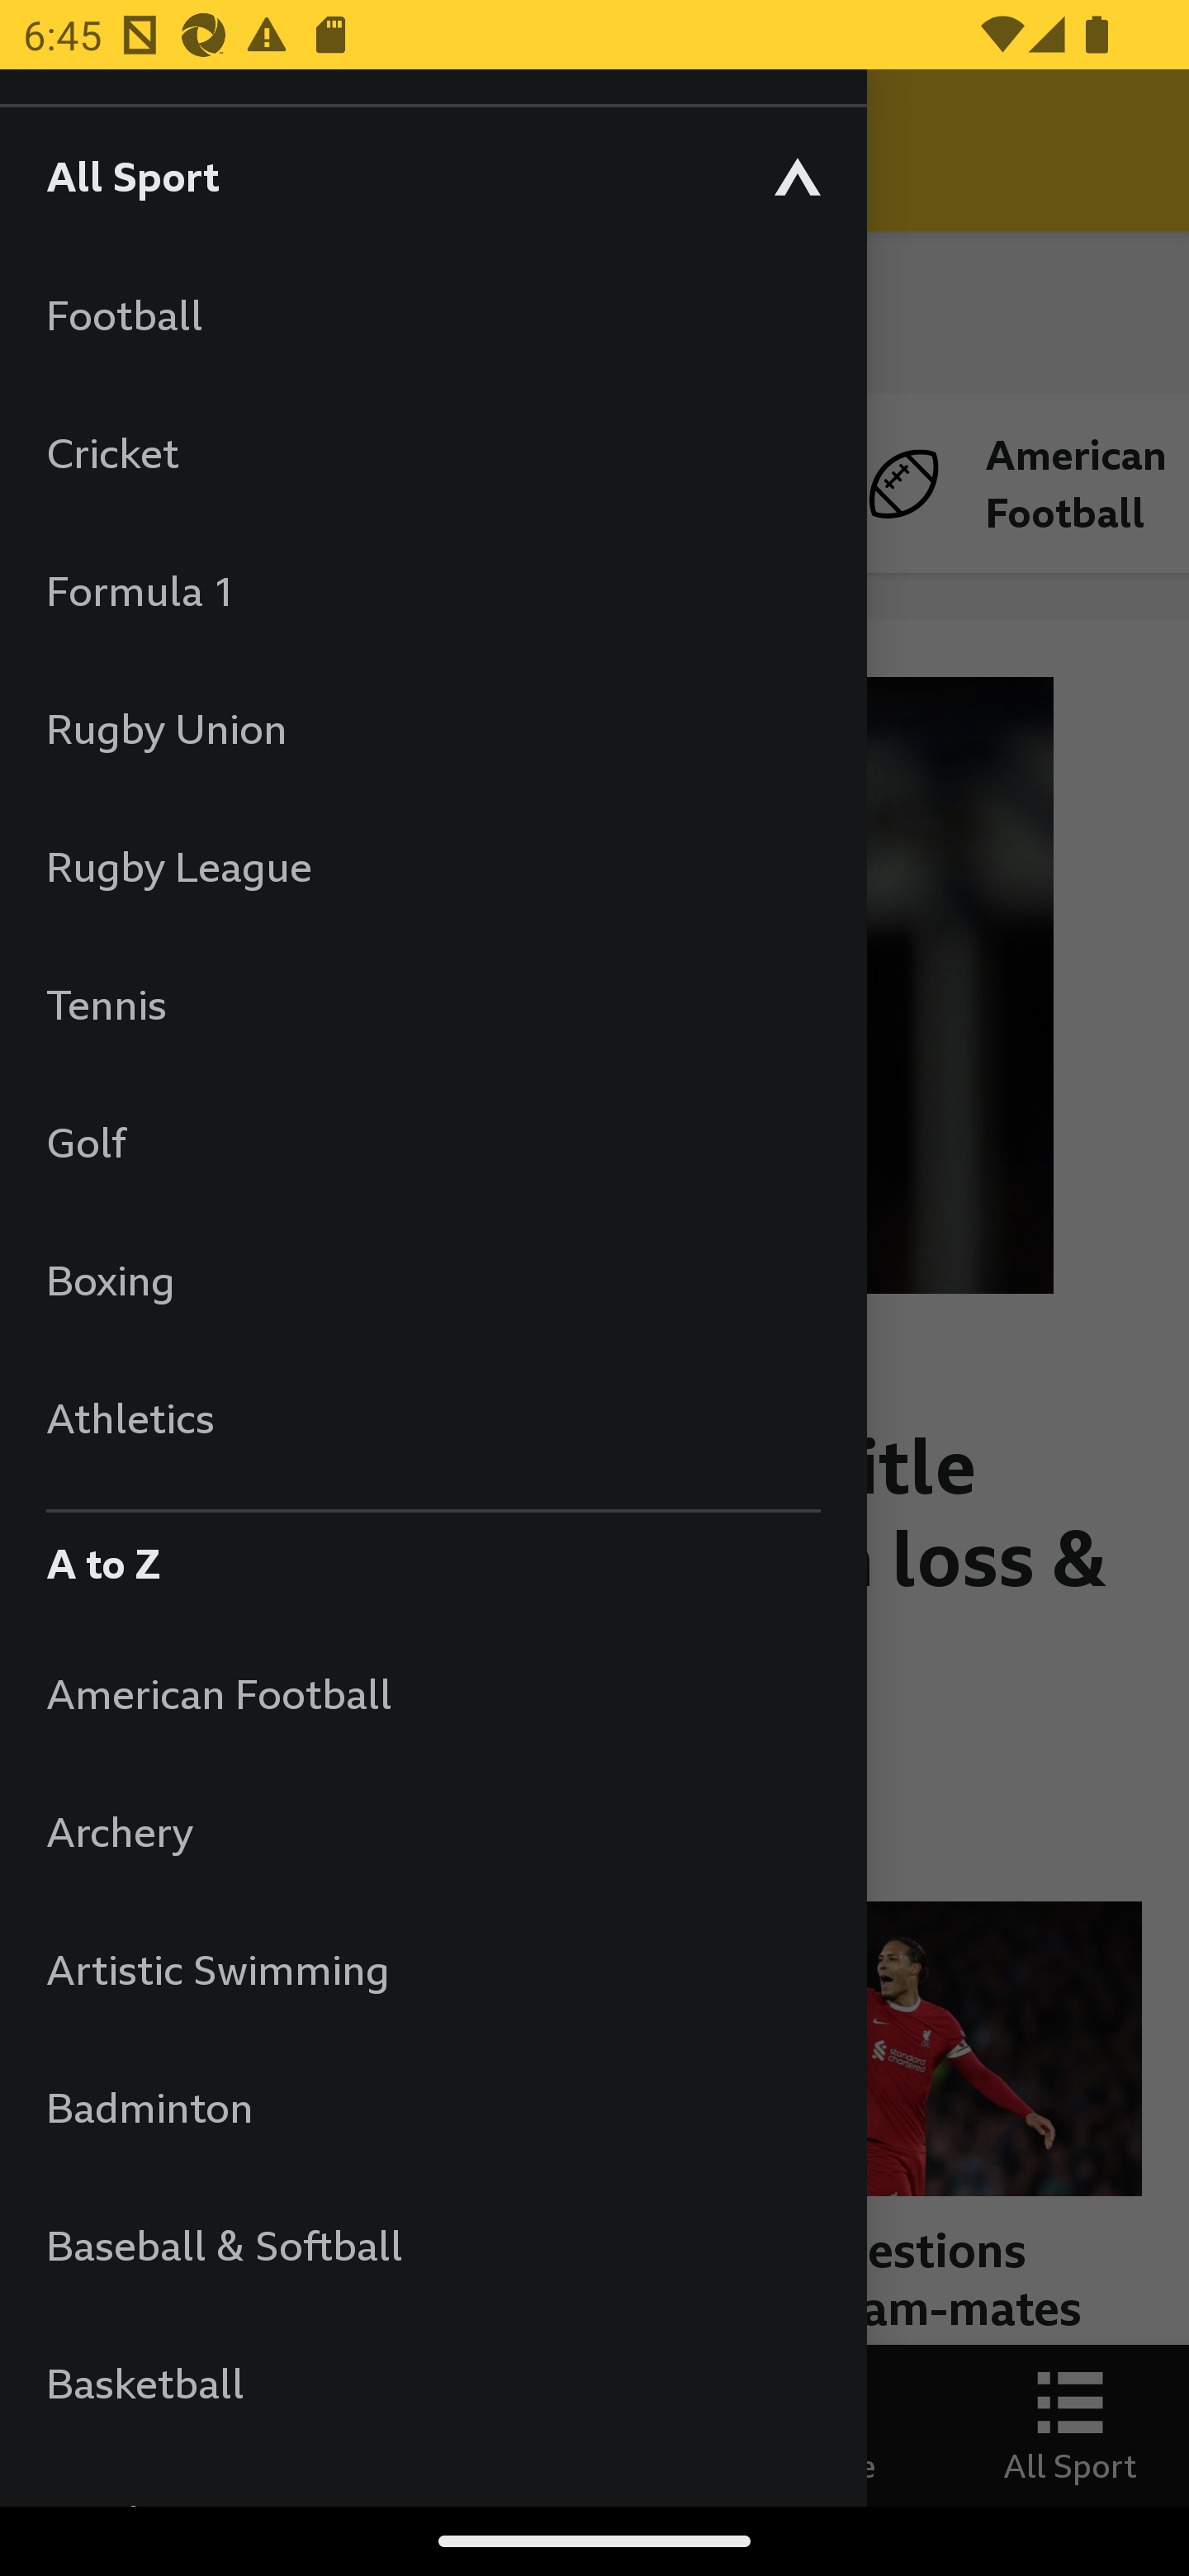 Image resolution: width=1189 pixels, height=2576 pixels. What do you see at coordinates (433, 1556) in the screenshot?
I see `A to Z` at bounding box center [433, 1556].